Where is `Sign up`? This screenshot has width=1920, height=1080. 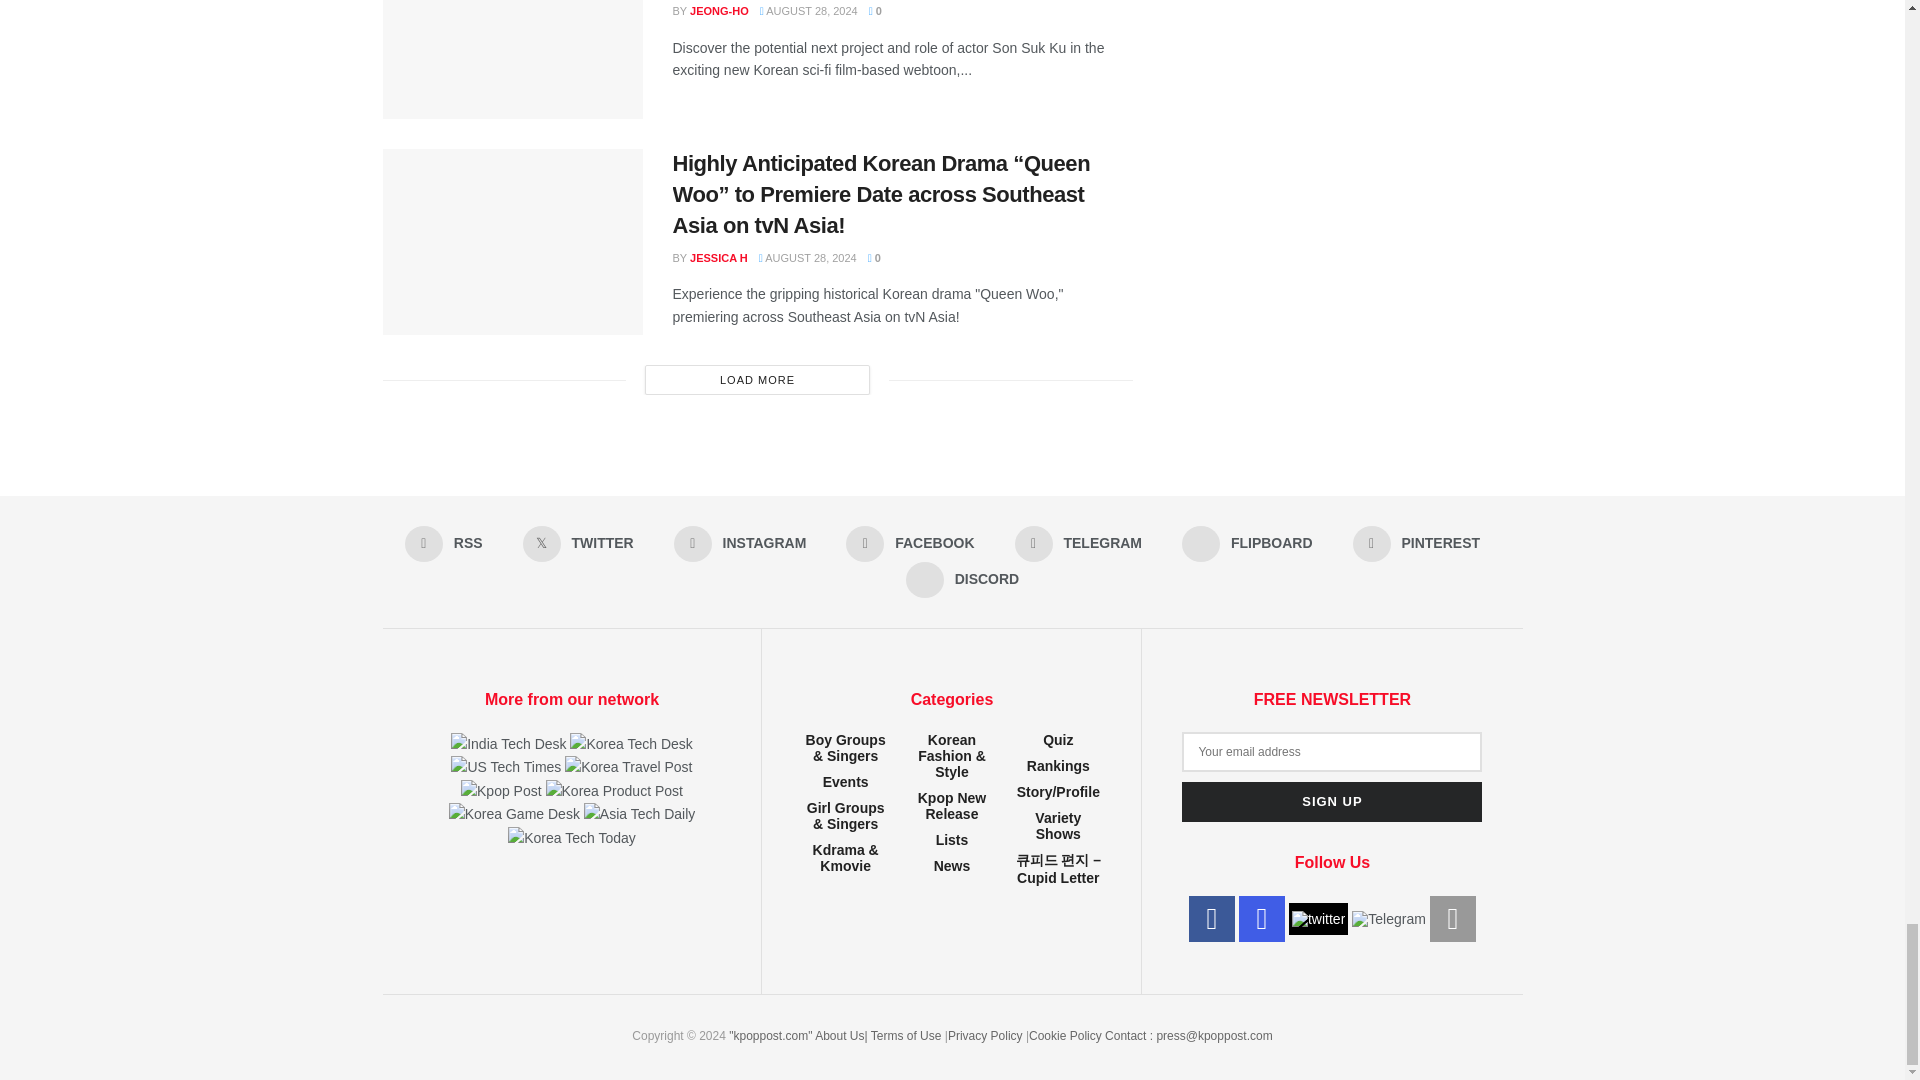 Sign up is located at coordinates (1332, 801).